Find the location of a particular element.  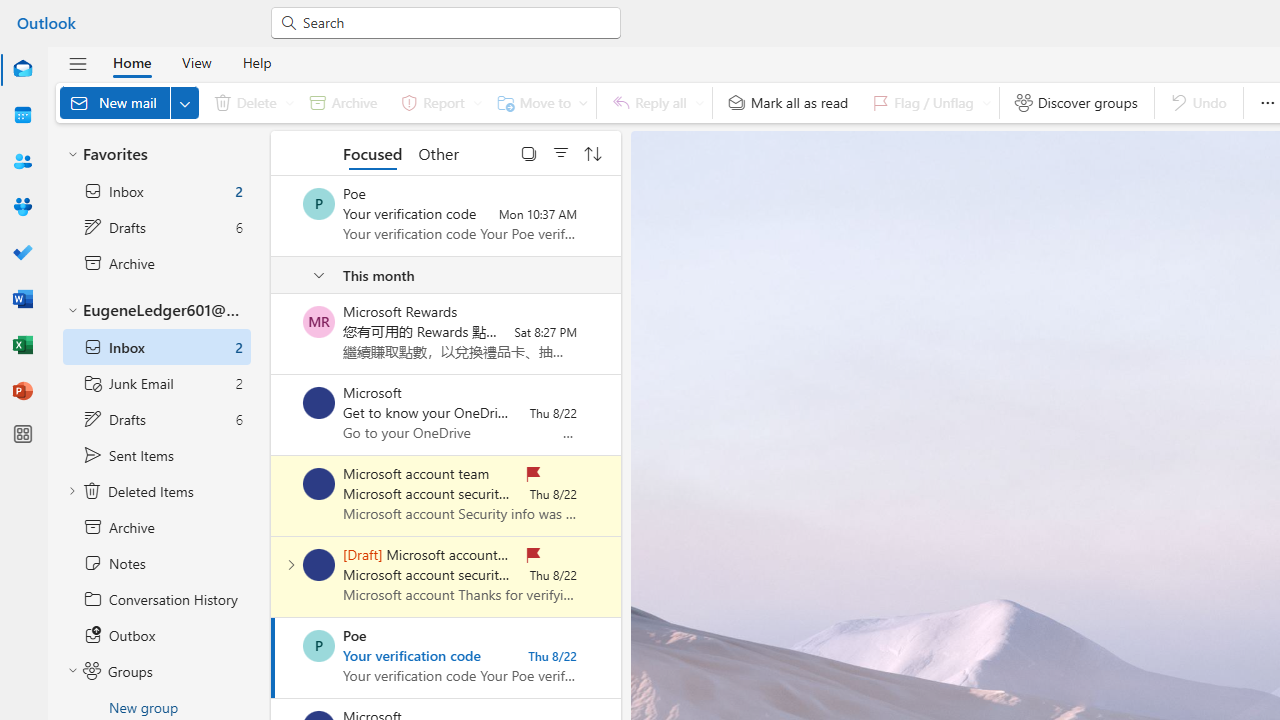

Expand to see delete options is located at coordinates (290, 102).